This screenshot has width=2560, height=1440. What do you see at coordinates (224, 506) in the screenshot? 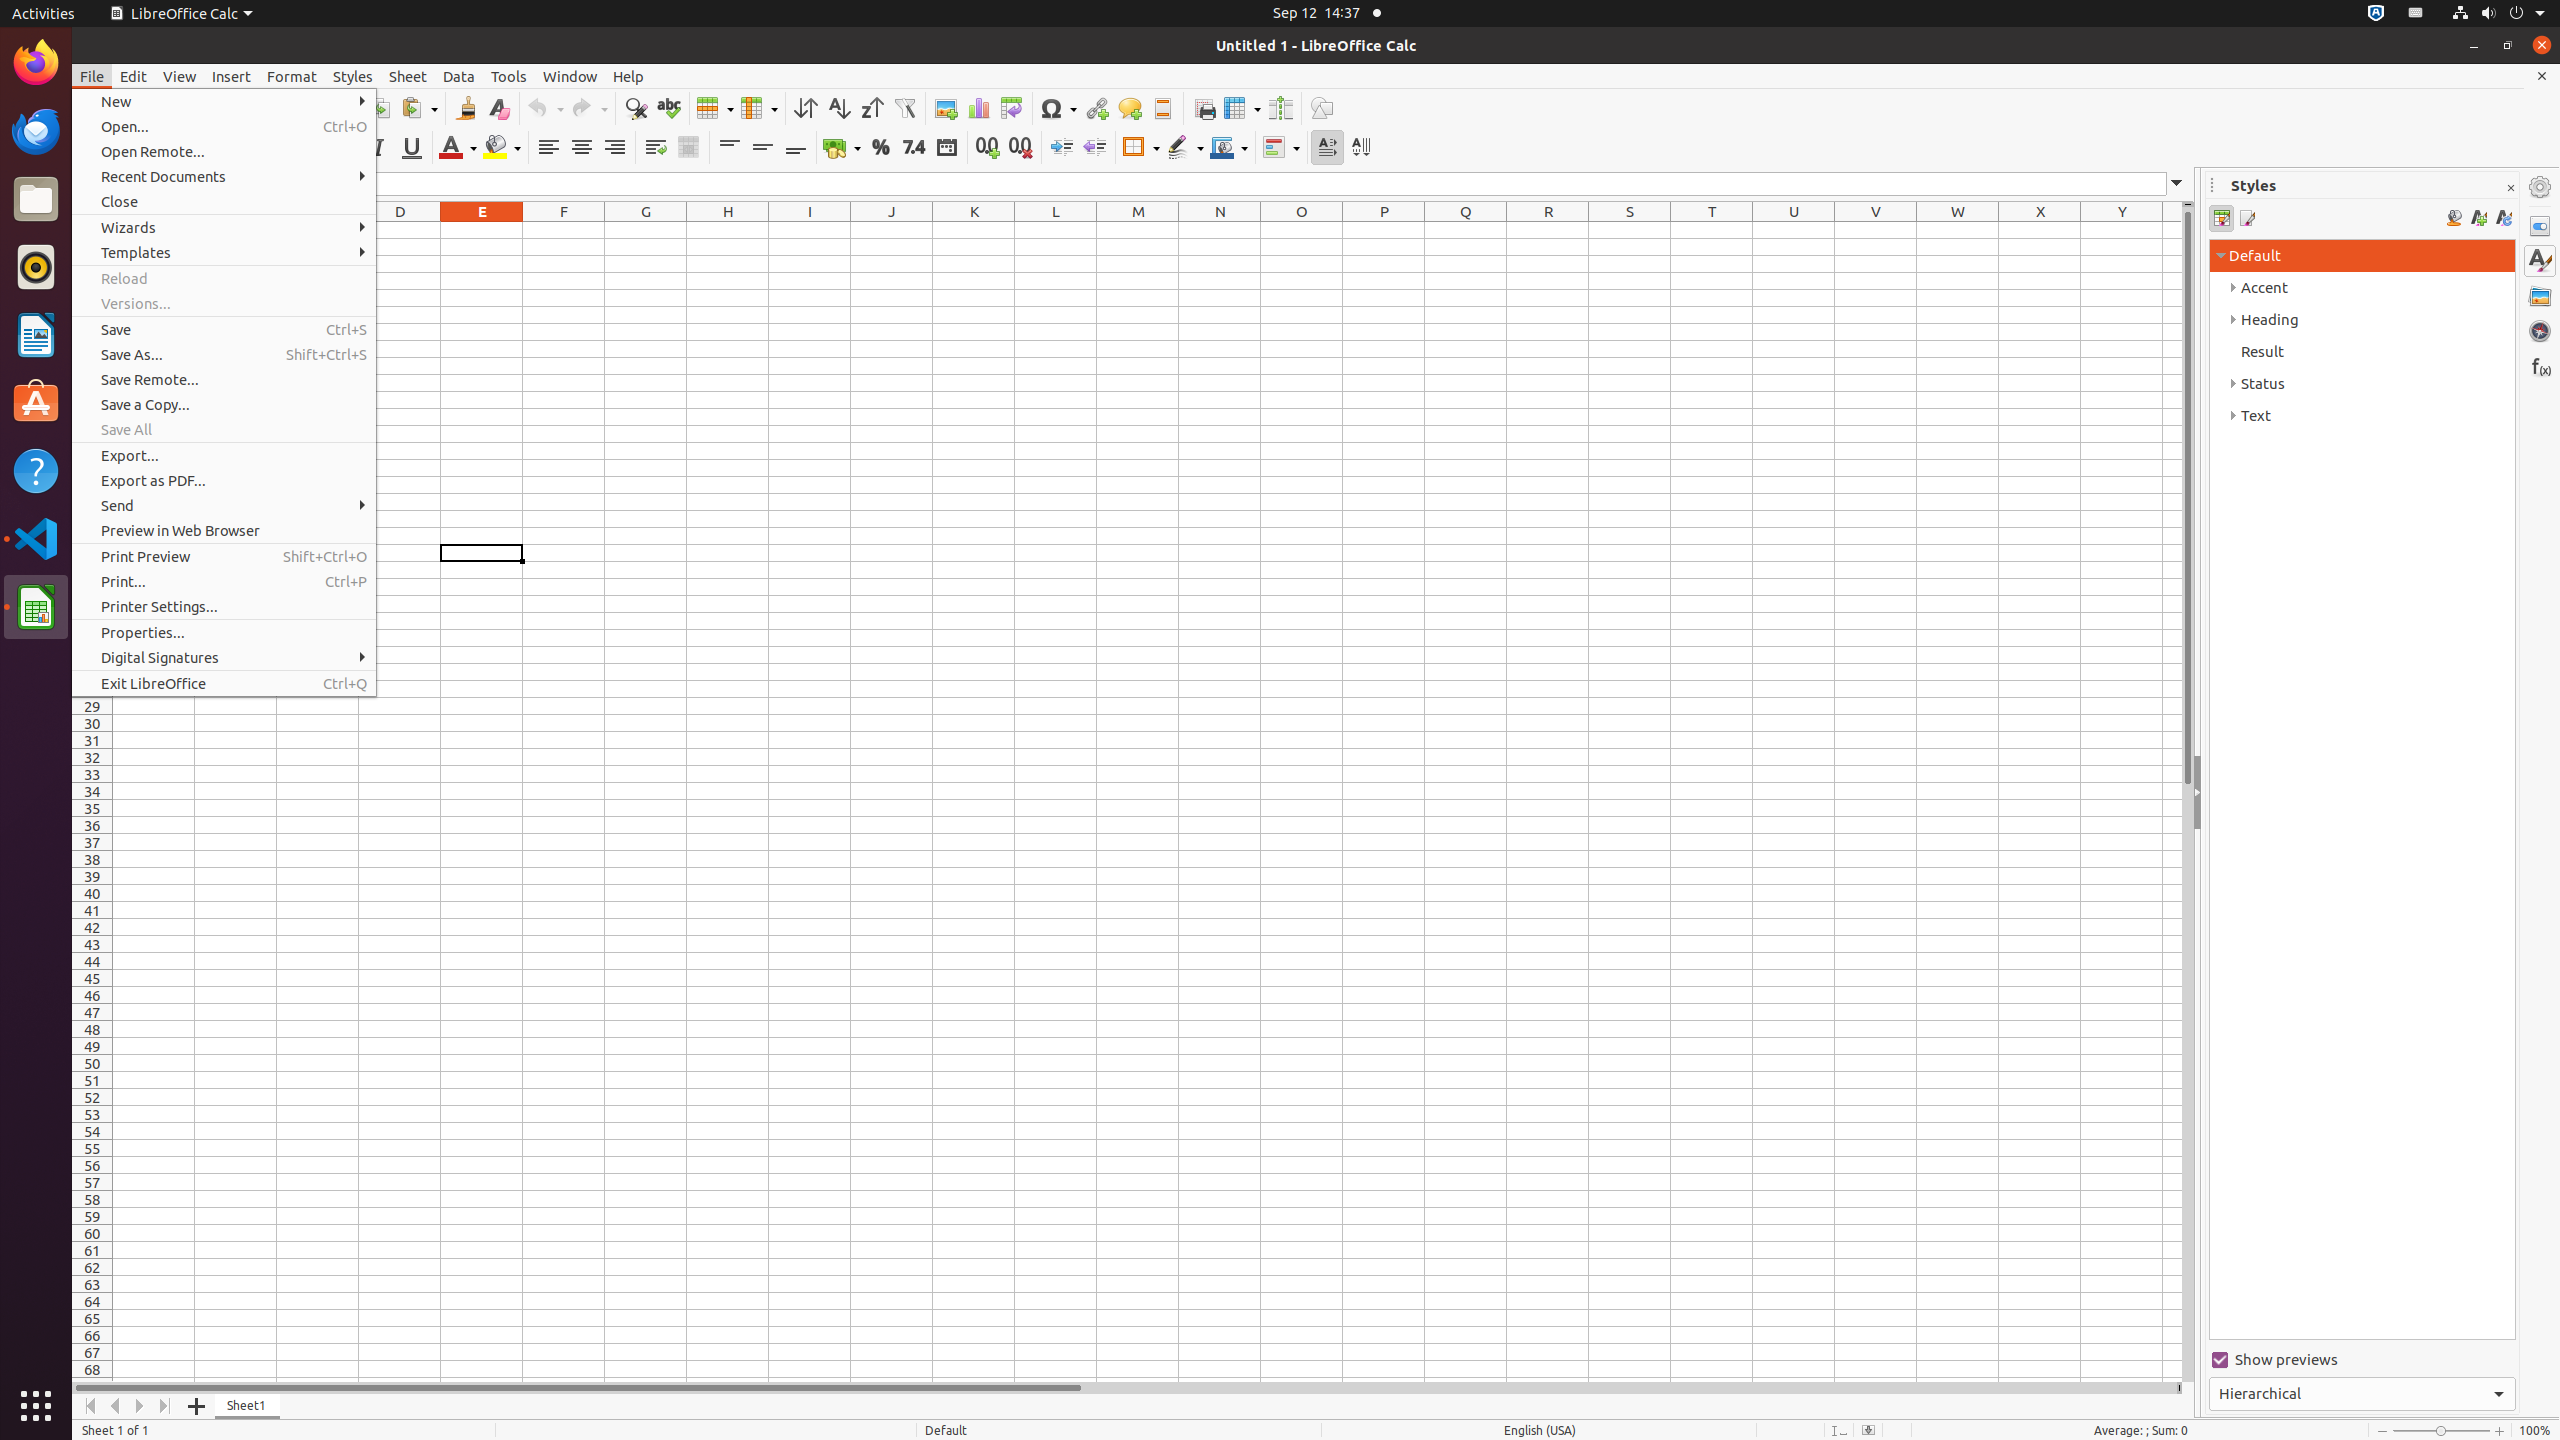
I see `Send` at bounding box center [224, 506].